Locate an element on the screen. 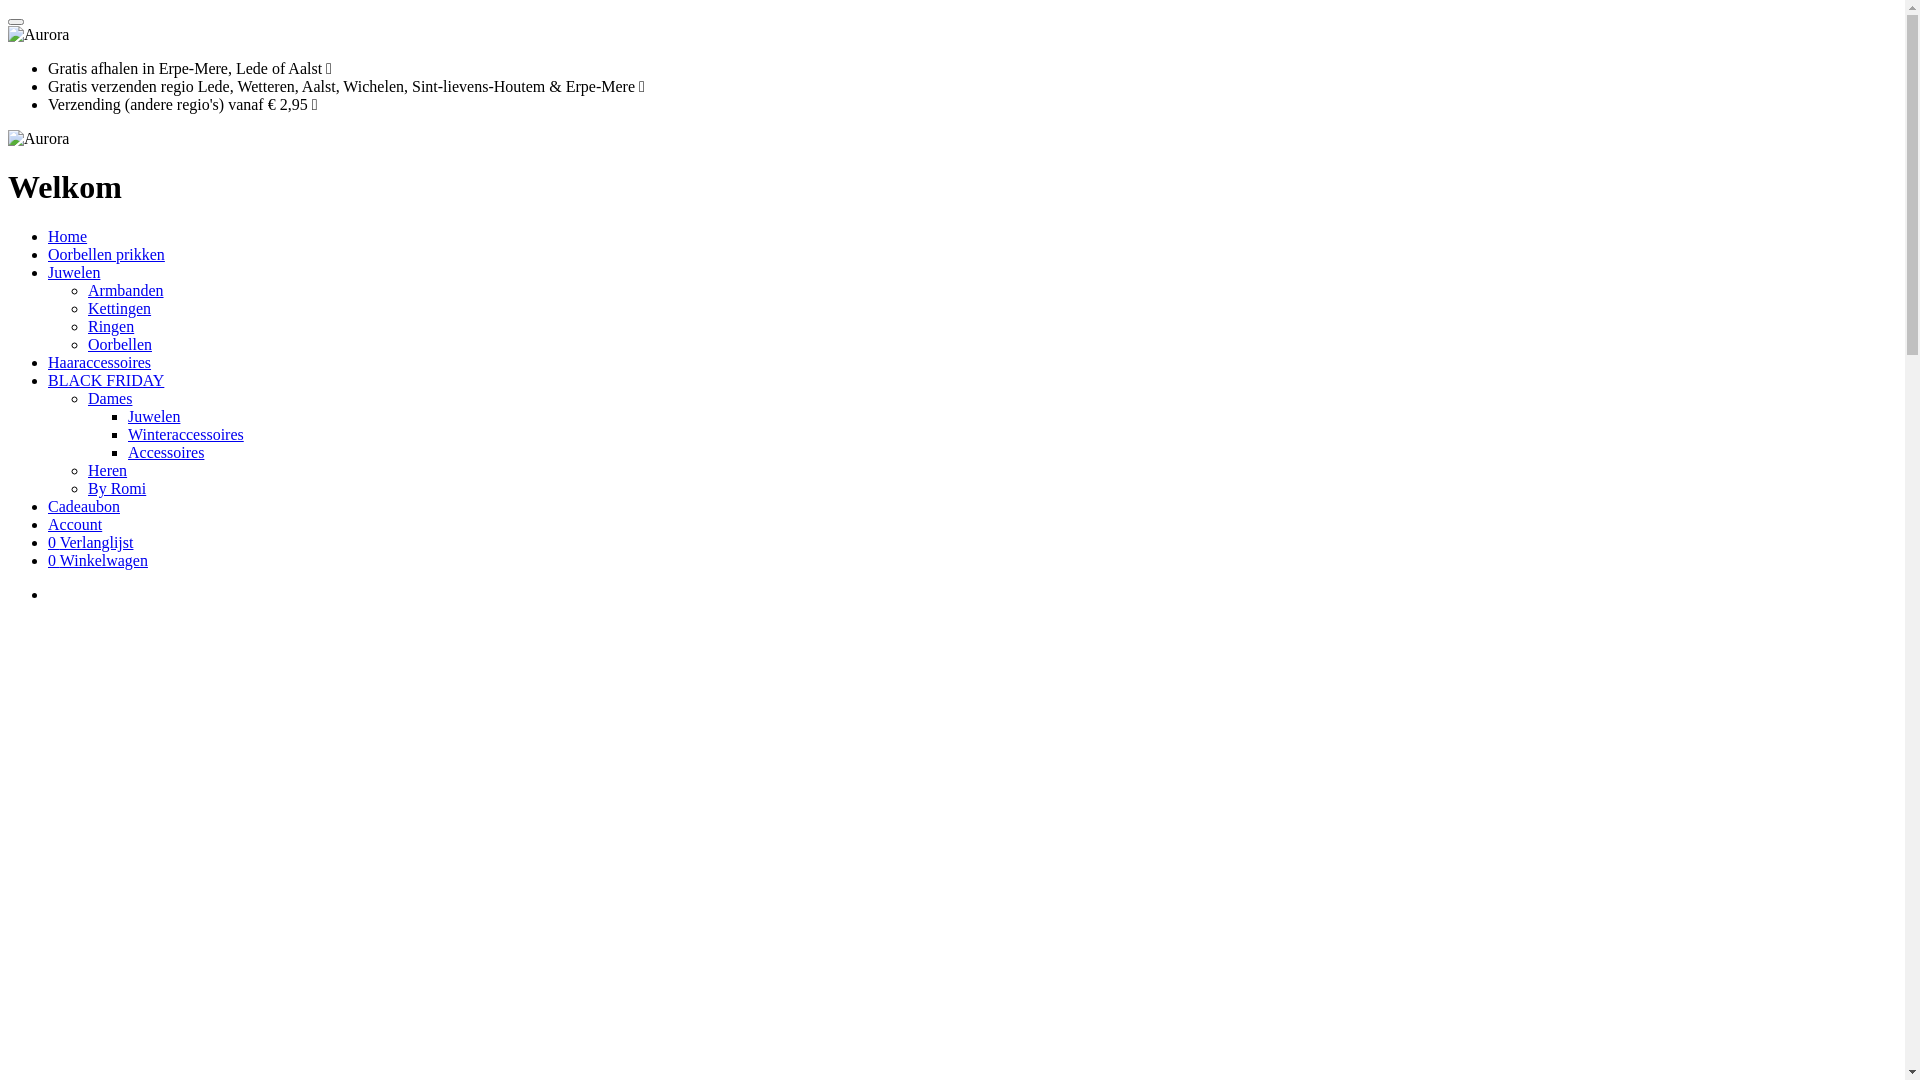 This screenshot has height=1080, width=1920. 0 Winkelwagen is located at coordinates (98, 560).